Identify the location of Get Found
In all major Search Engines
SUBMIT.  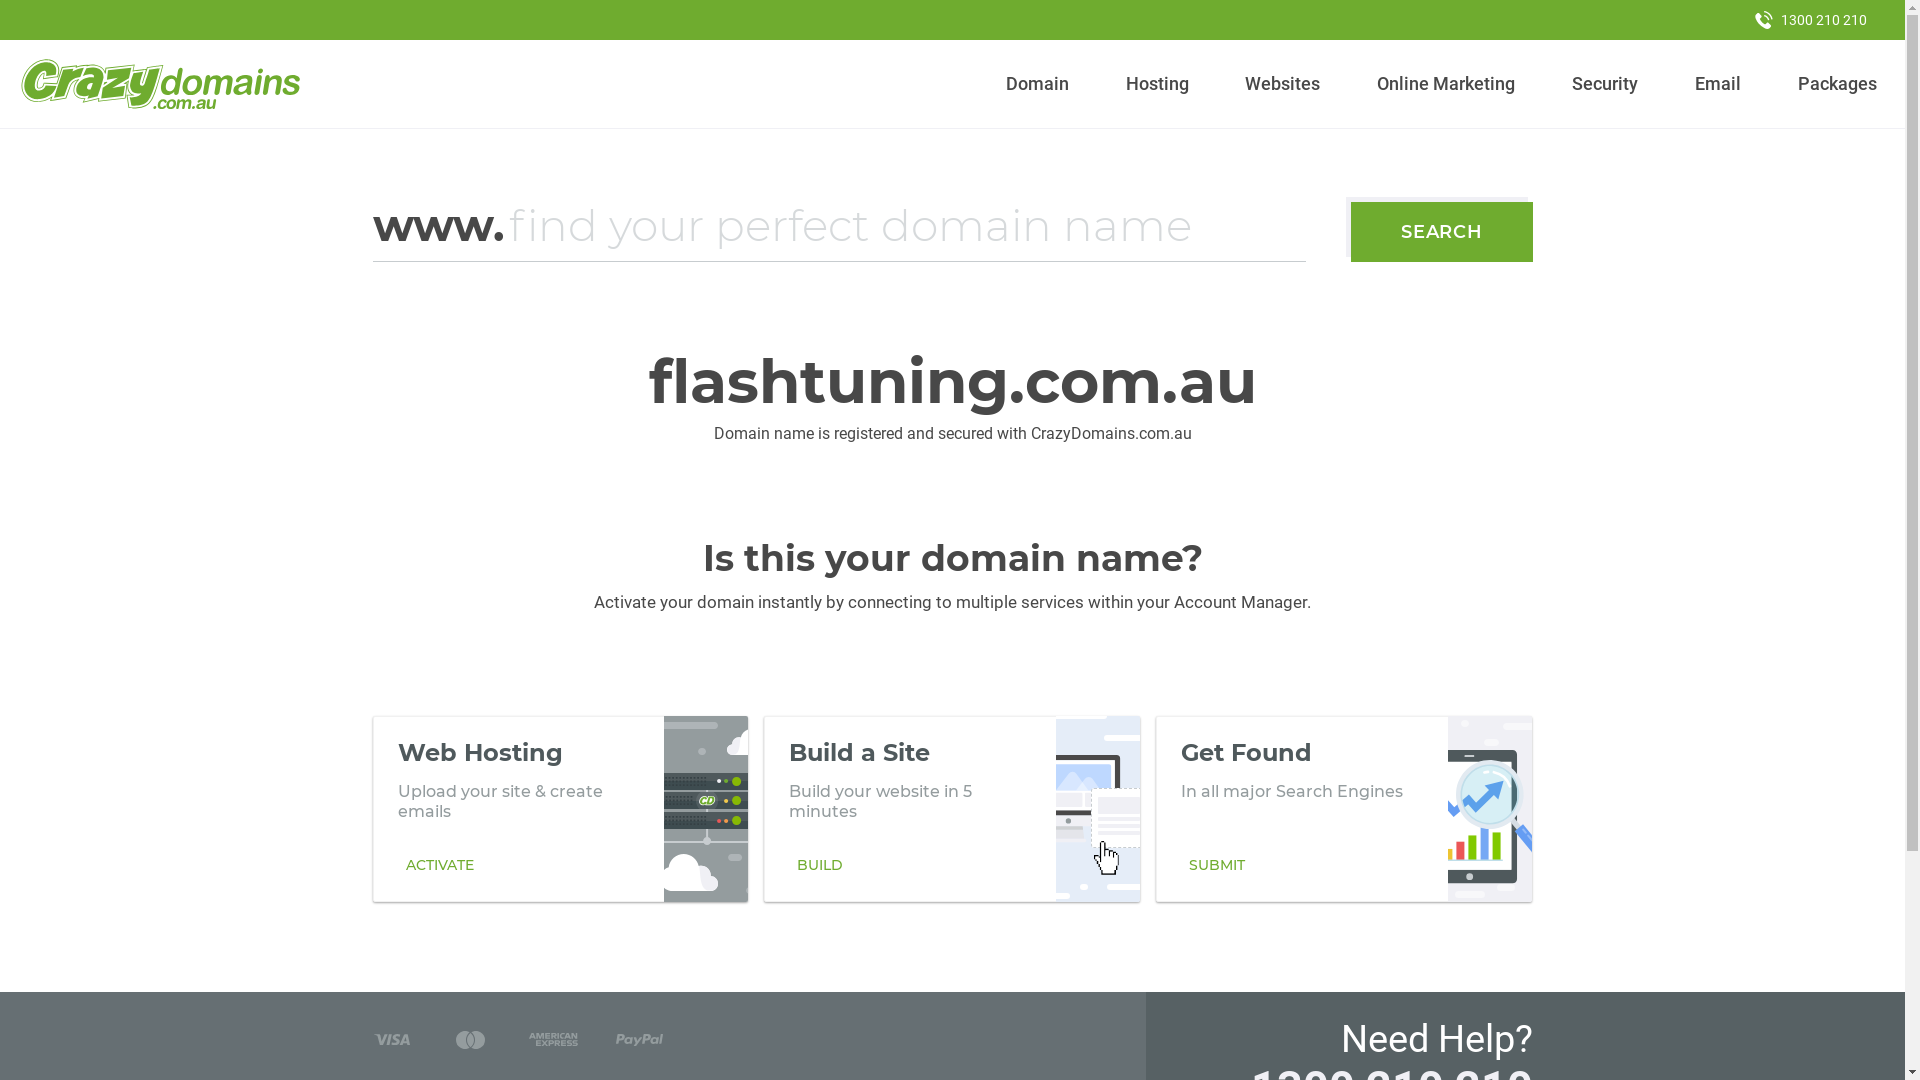
(1344, 809).